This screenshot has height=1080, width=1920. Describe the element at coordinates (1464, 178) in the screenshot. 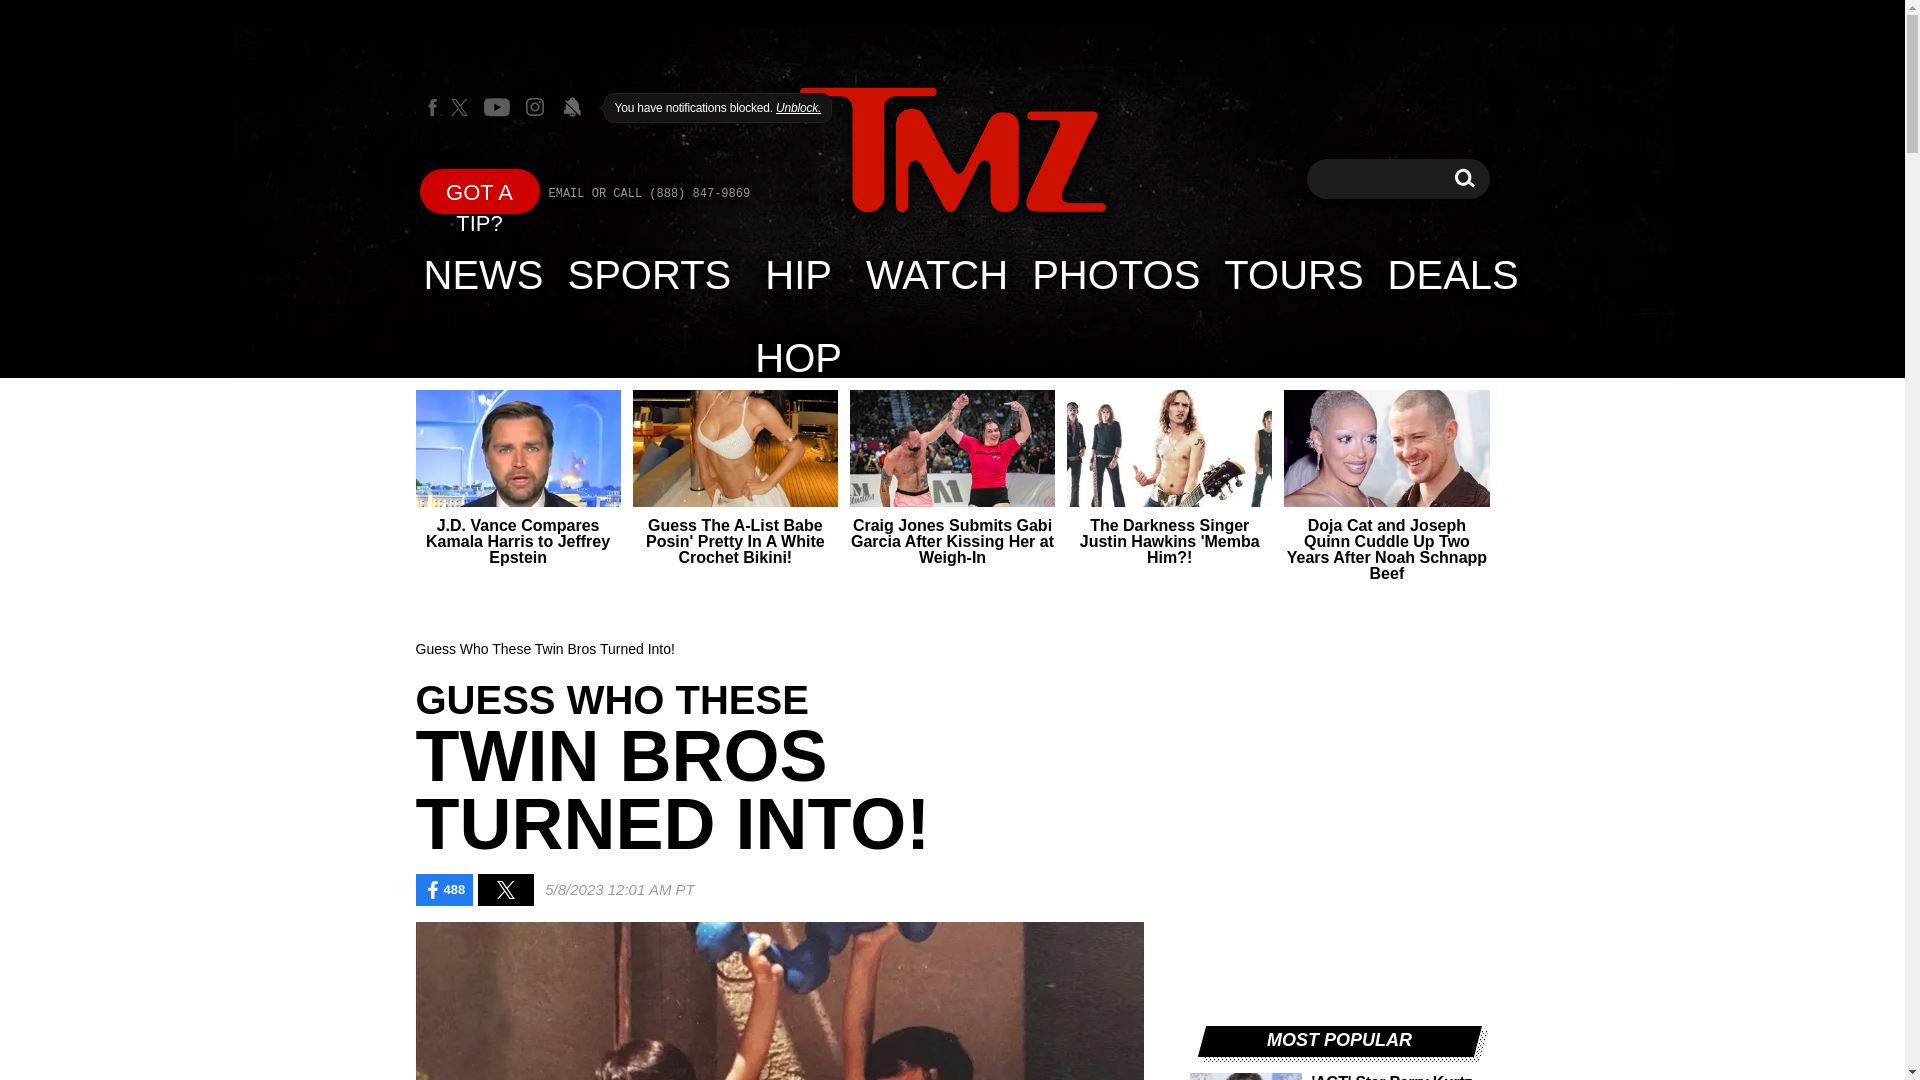

I see `Search` at that location.